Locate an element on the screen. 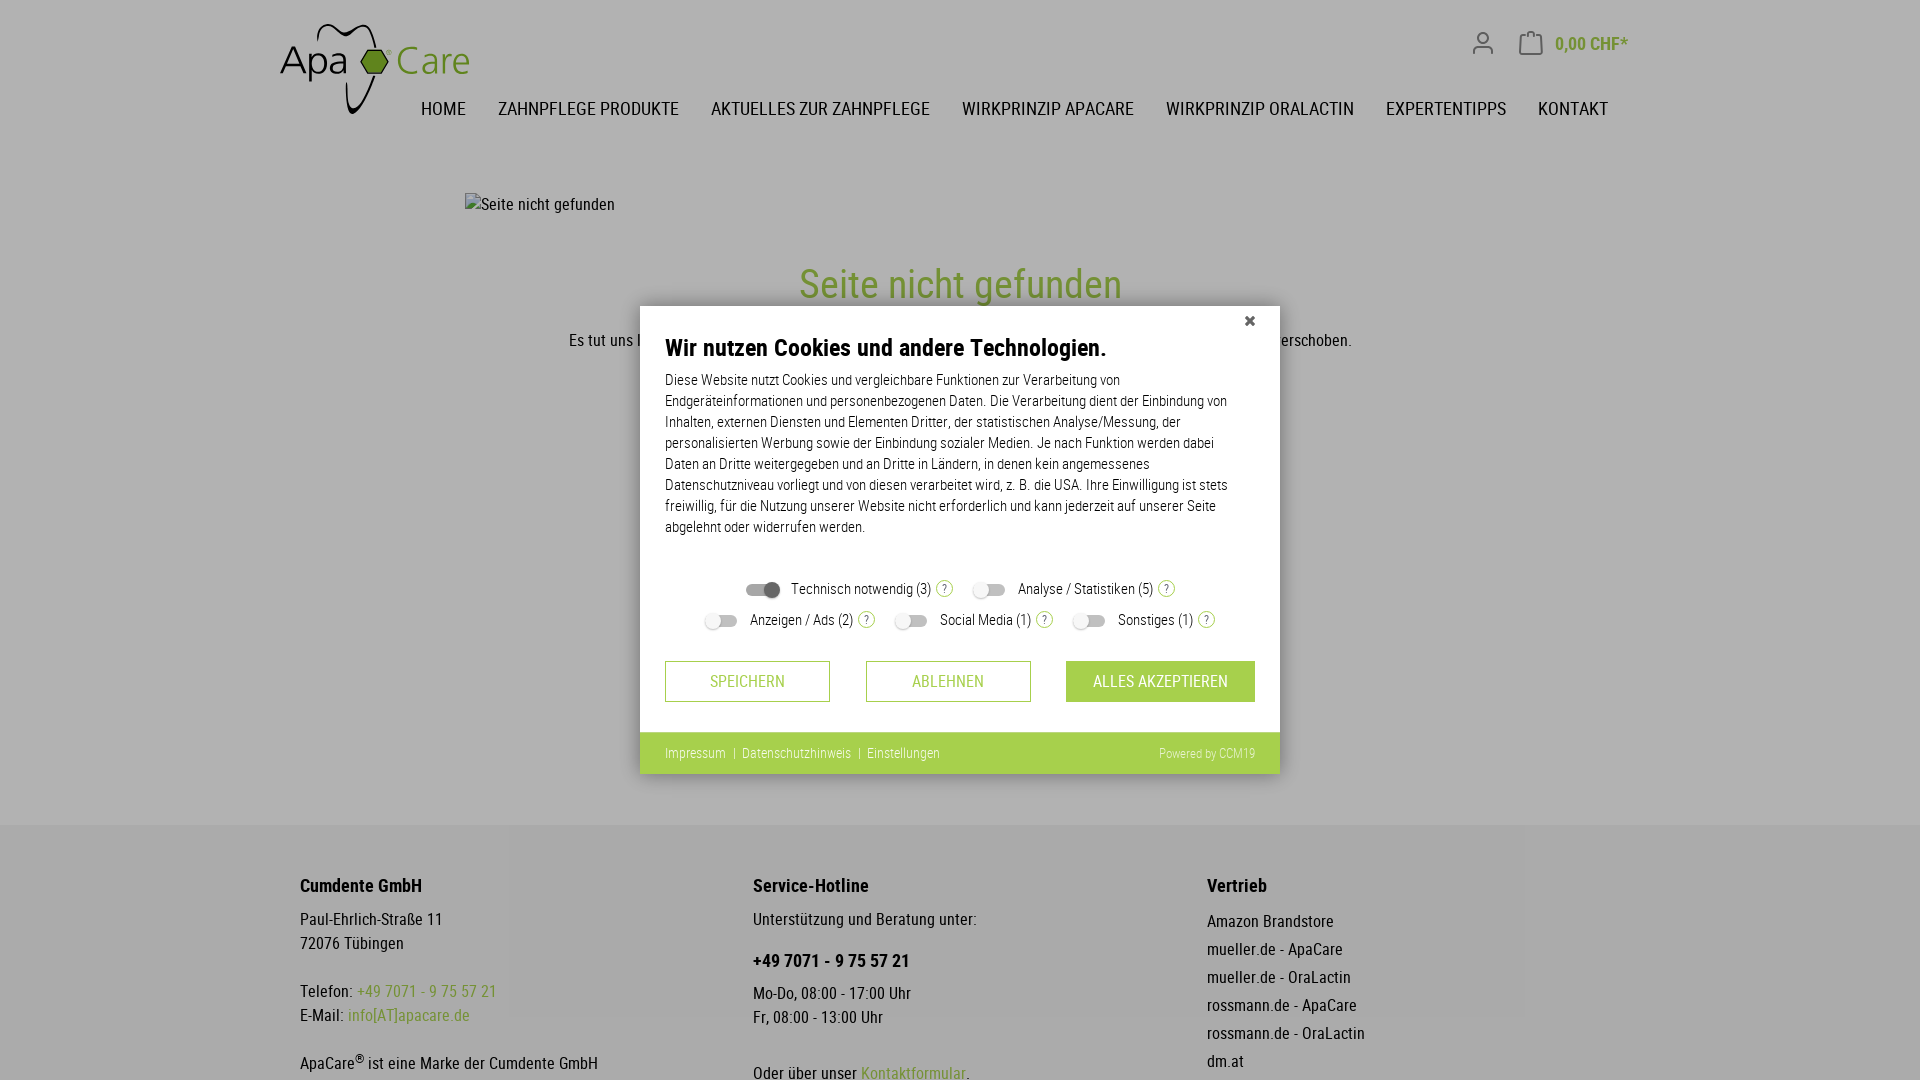 The width and height of the screenshot is (1920, 1080). rossmann.de - ApaCare is located at coordinates (1282, 1006).